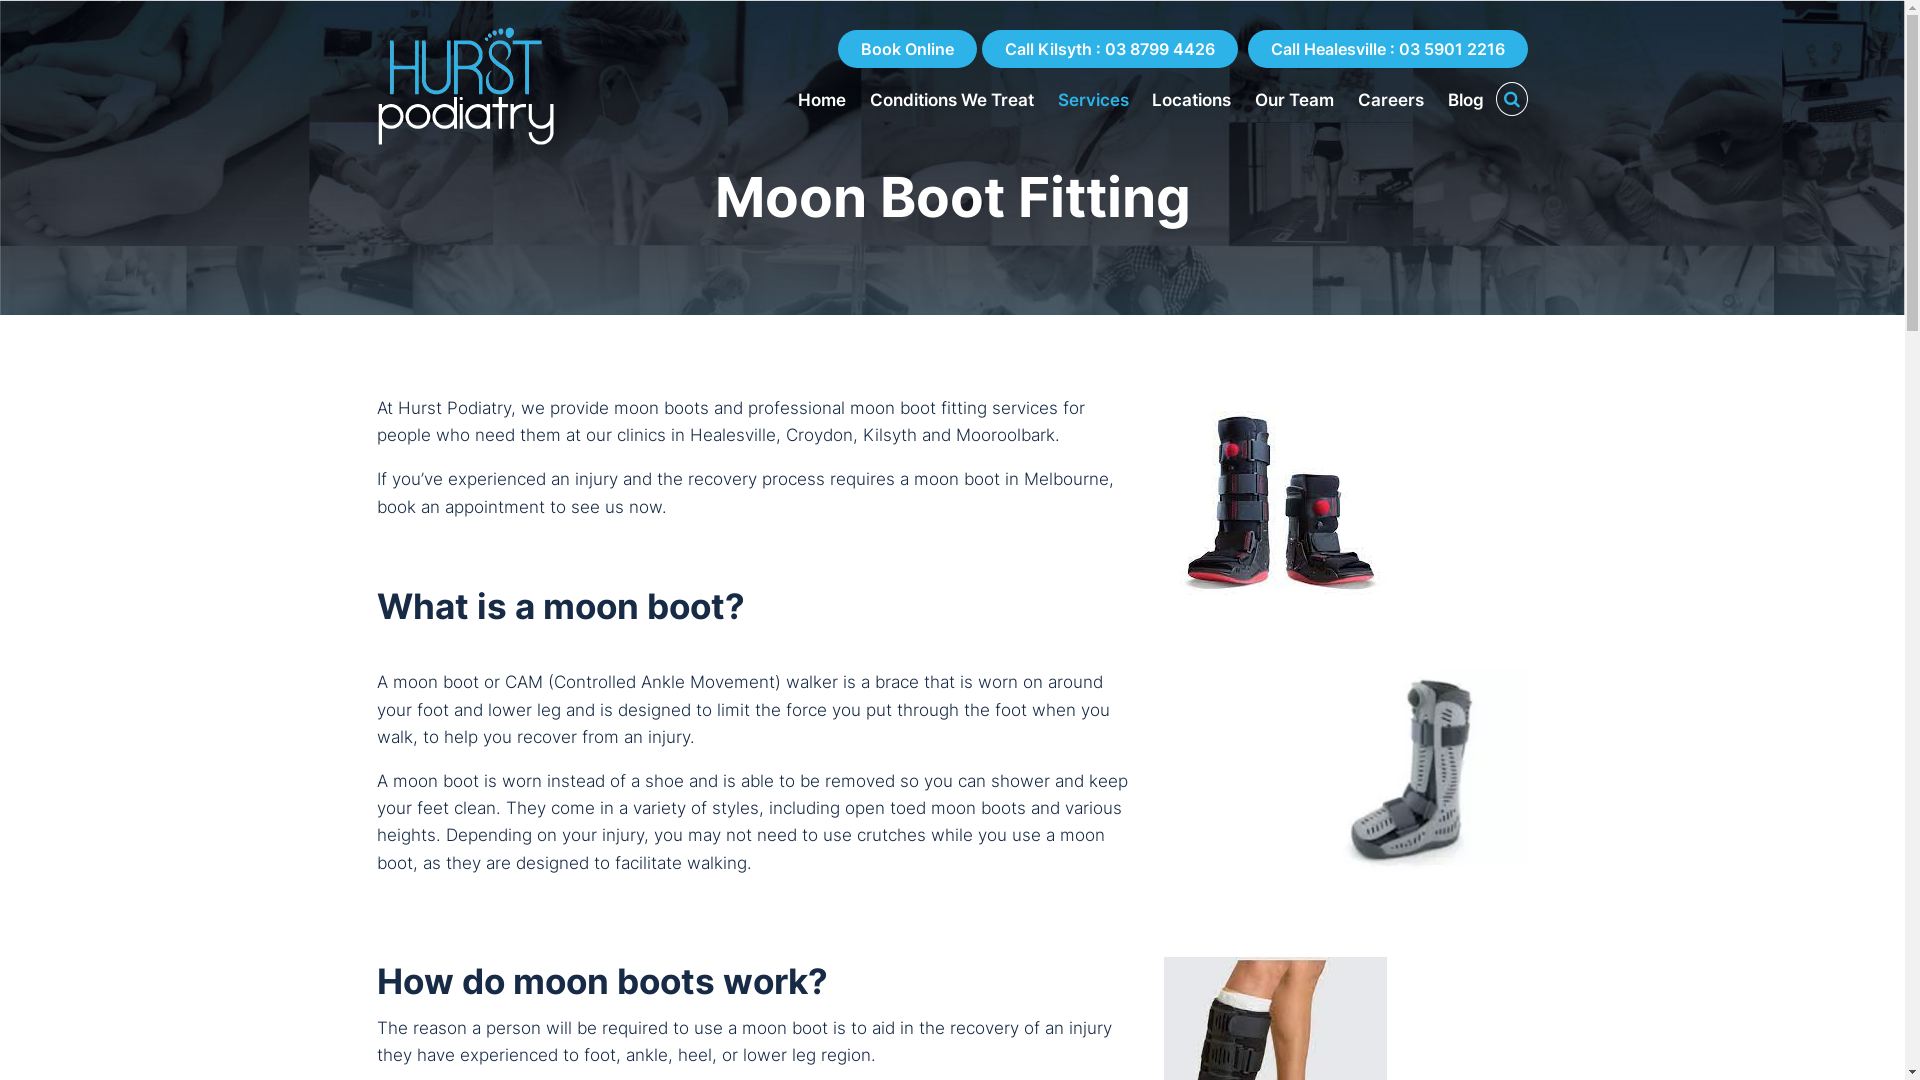 Image resolution: width=1920 pixels, height=1080 pixels. What do you see at coordinates (1294, 100) in the screenshot?
I see `Our Team` at bounding box center [1294, 100].